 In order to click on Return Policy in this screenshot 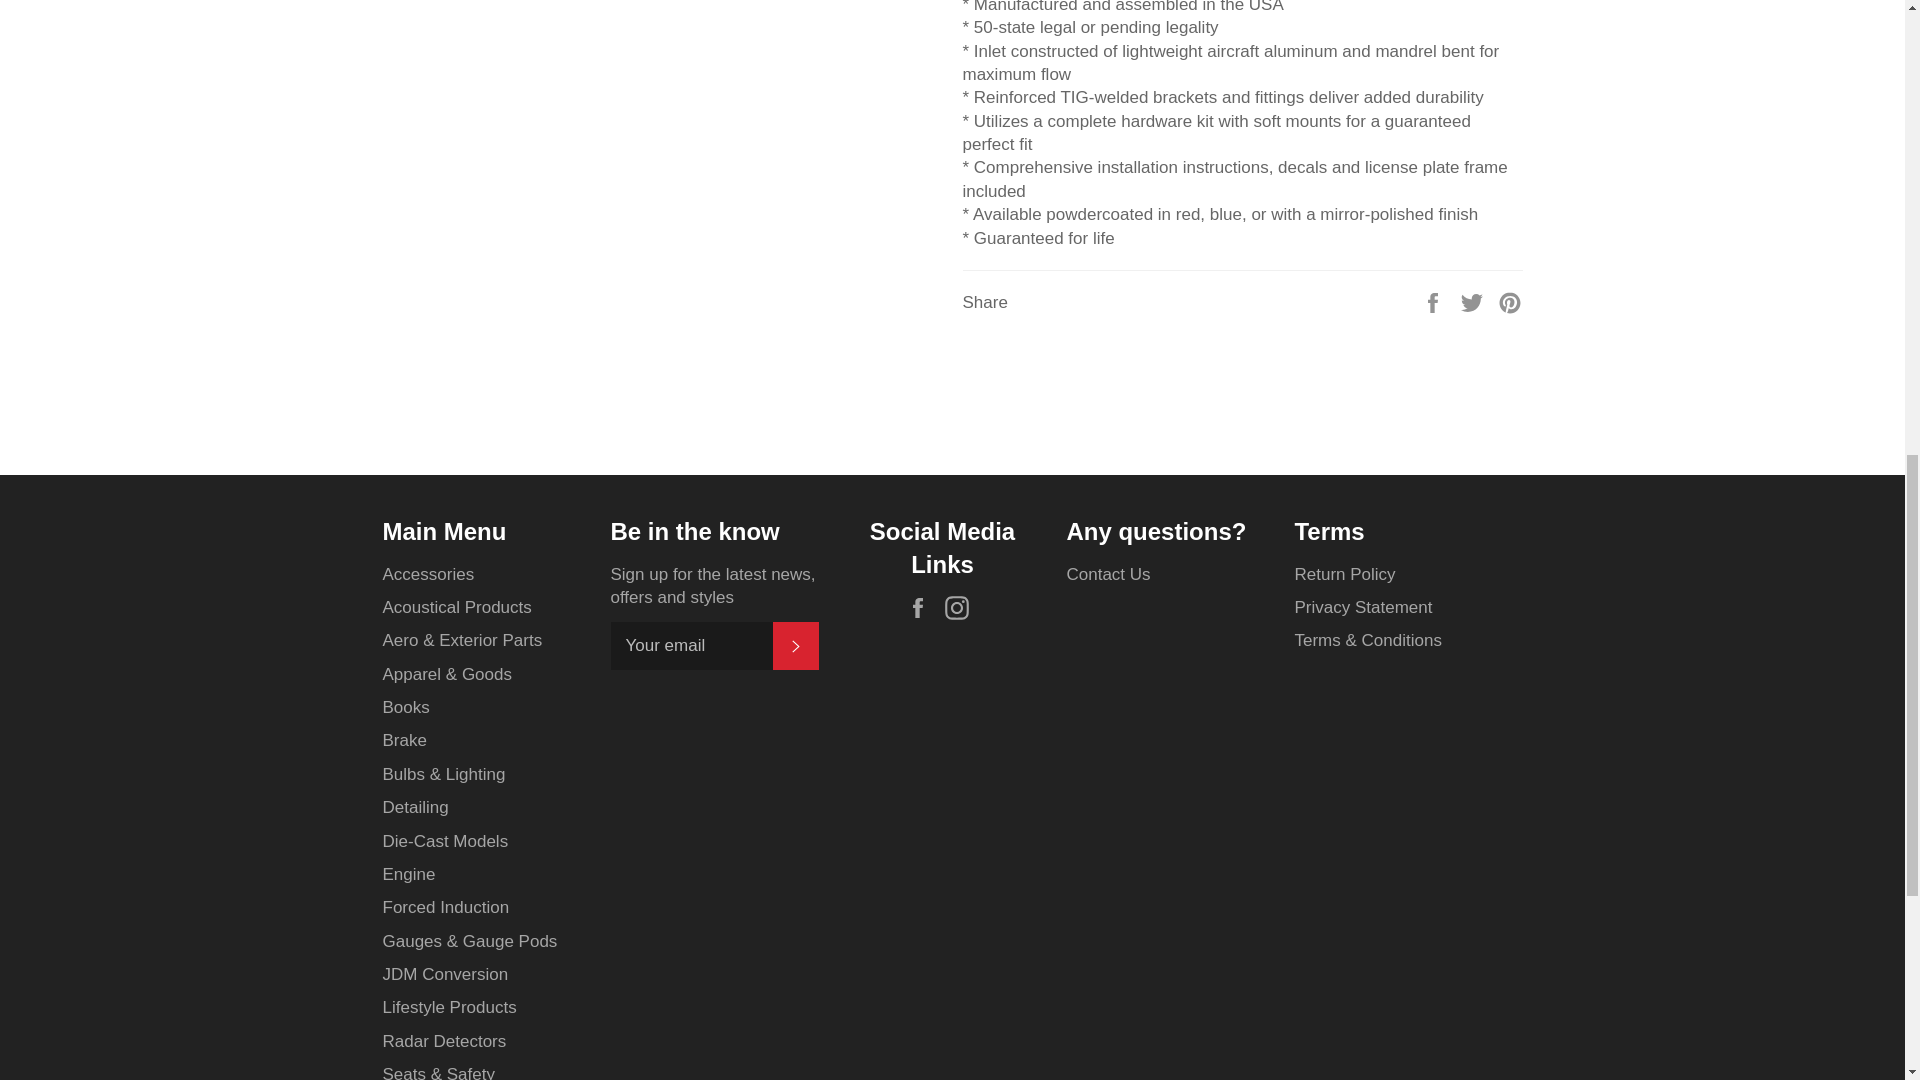, I will do `click(1344, 574)`.